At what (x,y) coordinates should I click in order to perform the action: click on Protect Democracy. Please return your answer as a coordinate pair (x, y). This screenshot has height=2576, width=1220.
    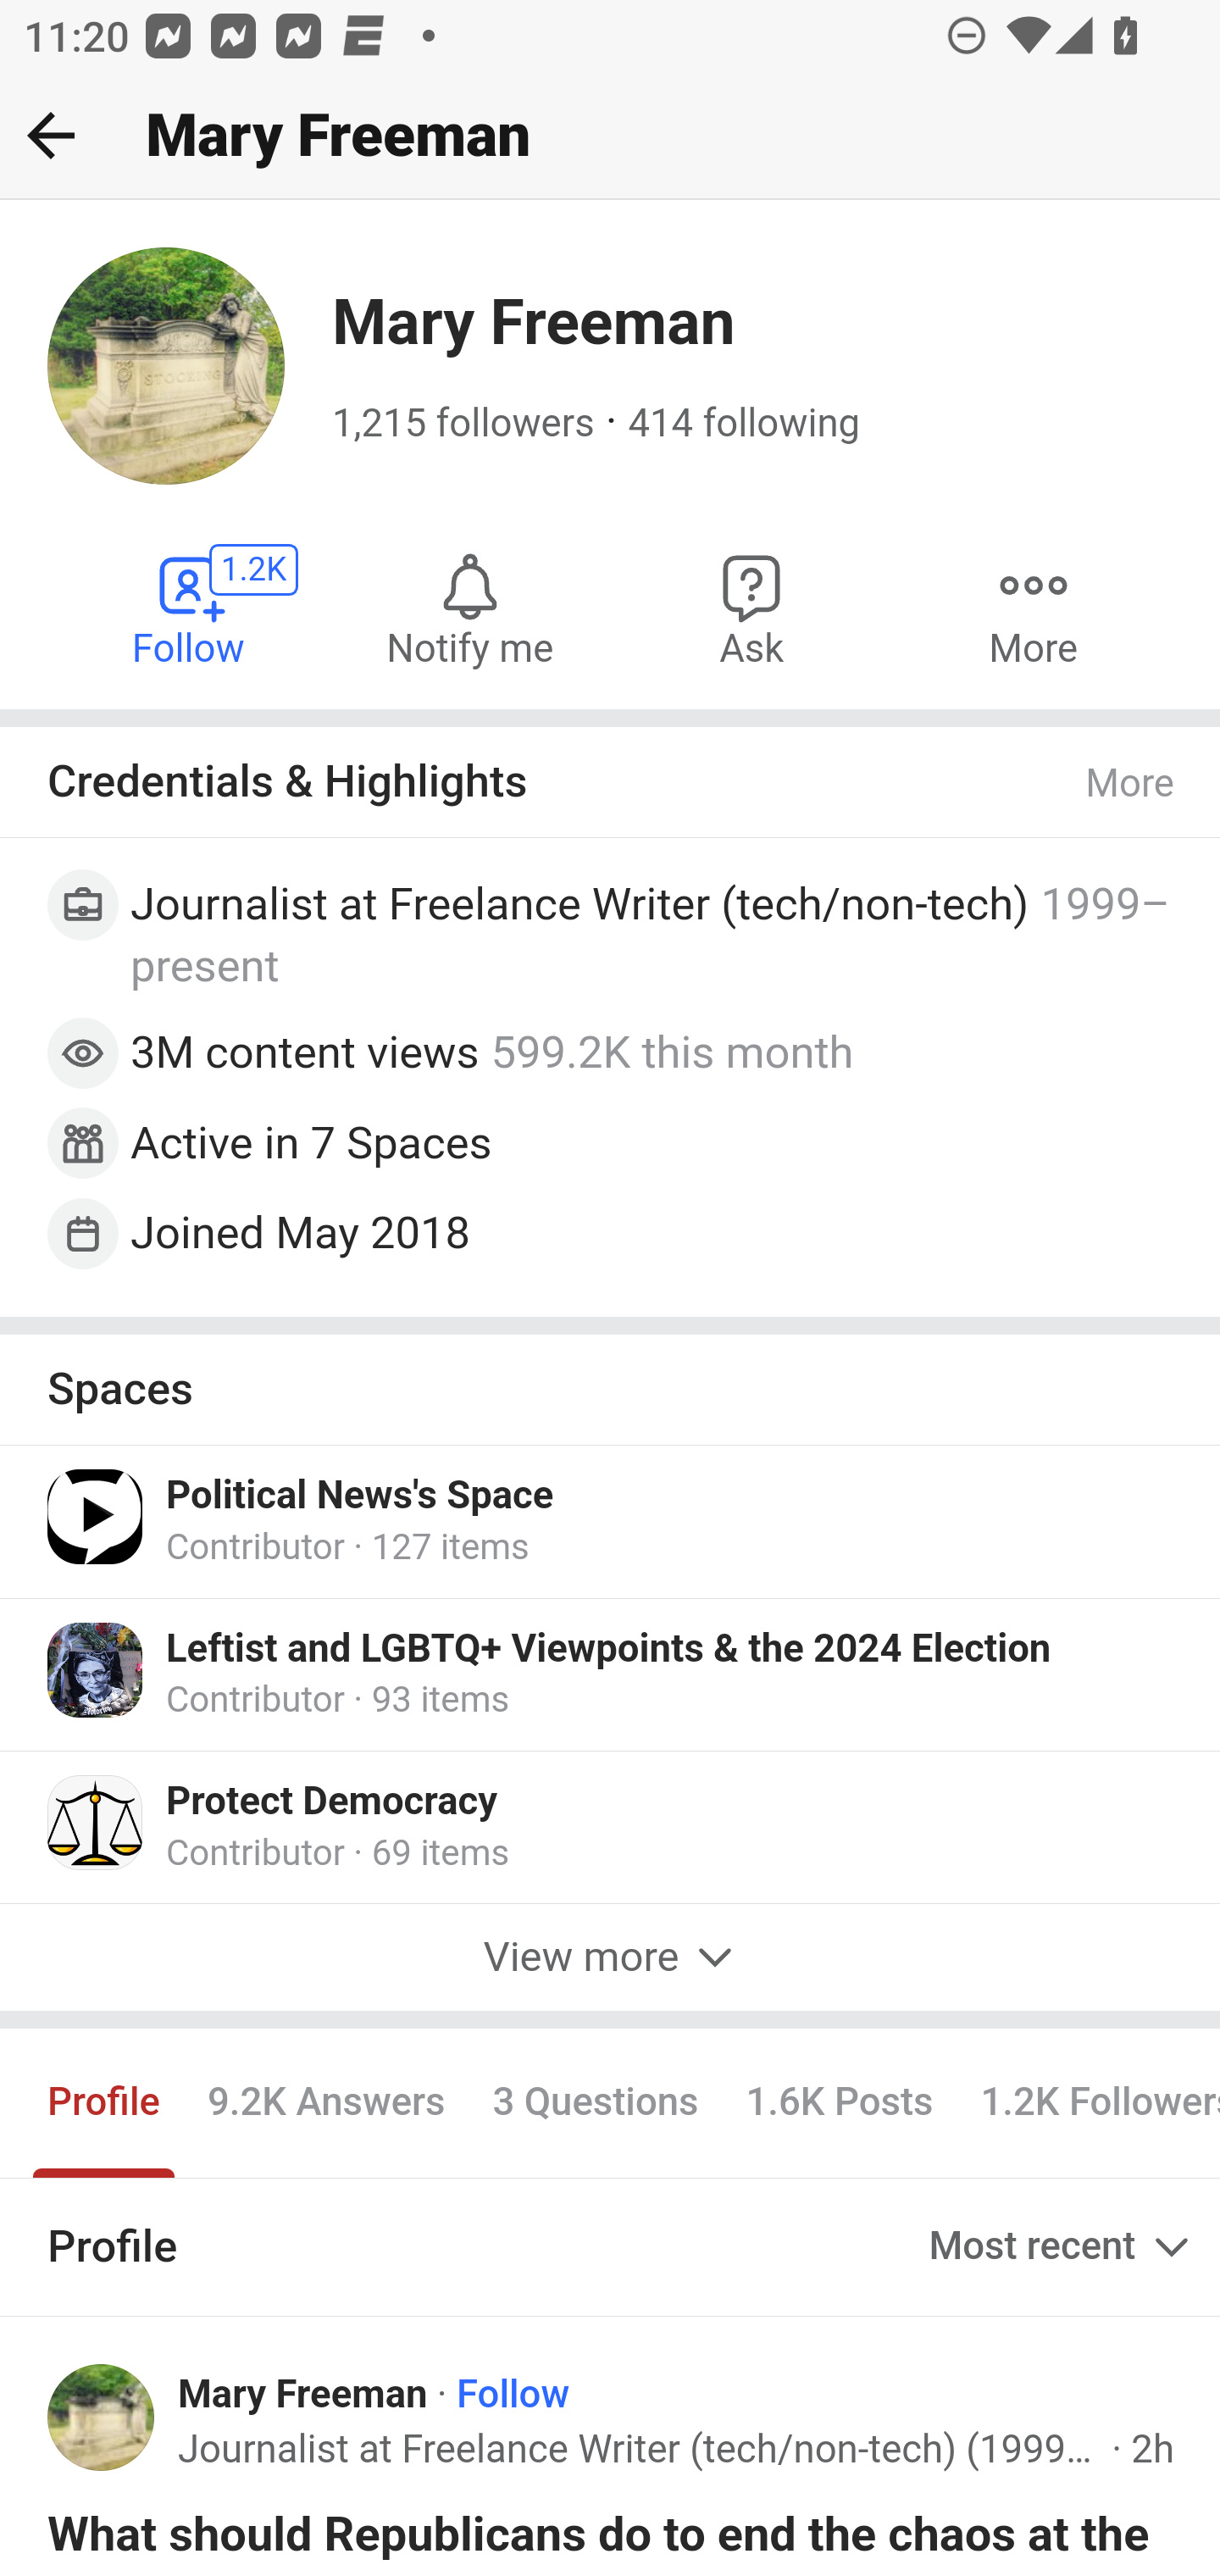
    Looking at the image, I should click on (331, 1802).